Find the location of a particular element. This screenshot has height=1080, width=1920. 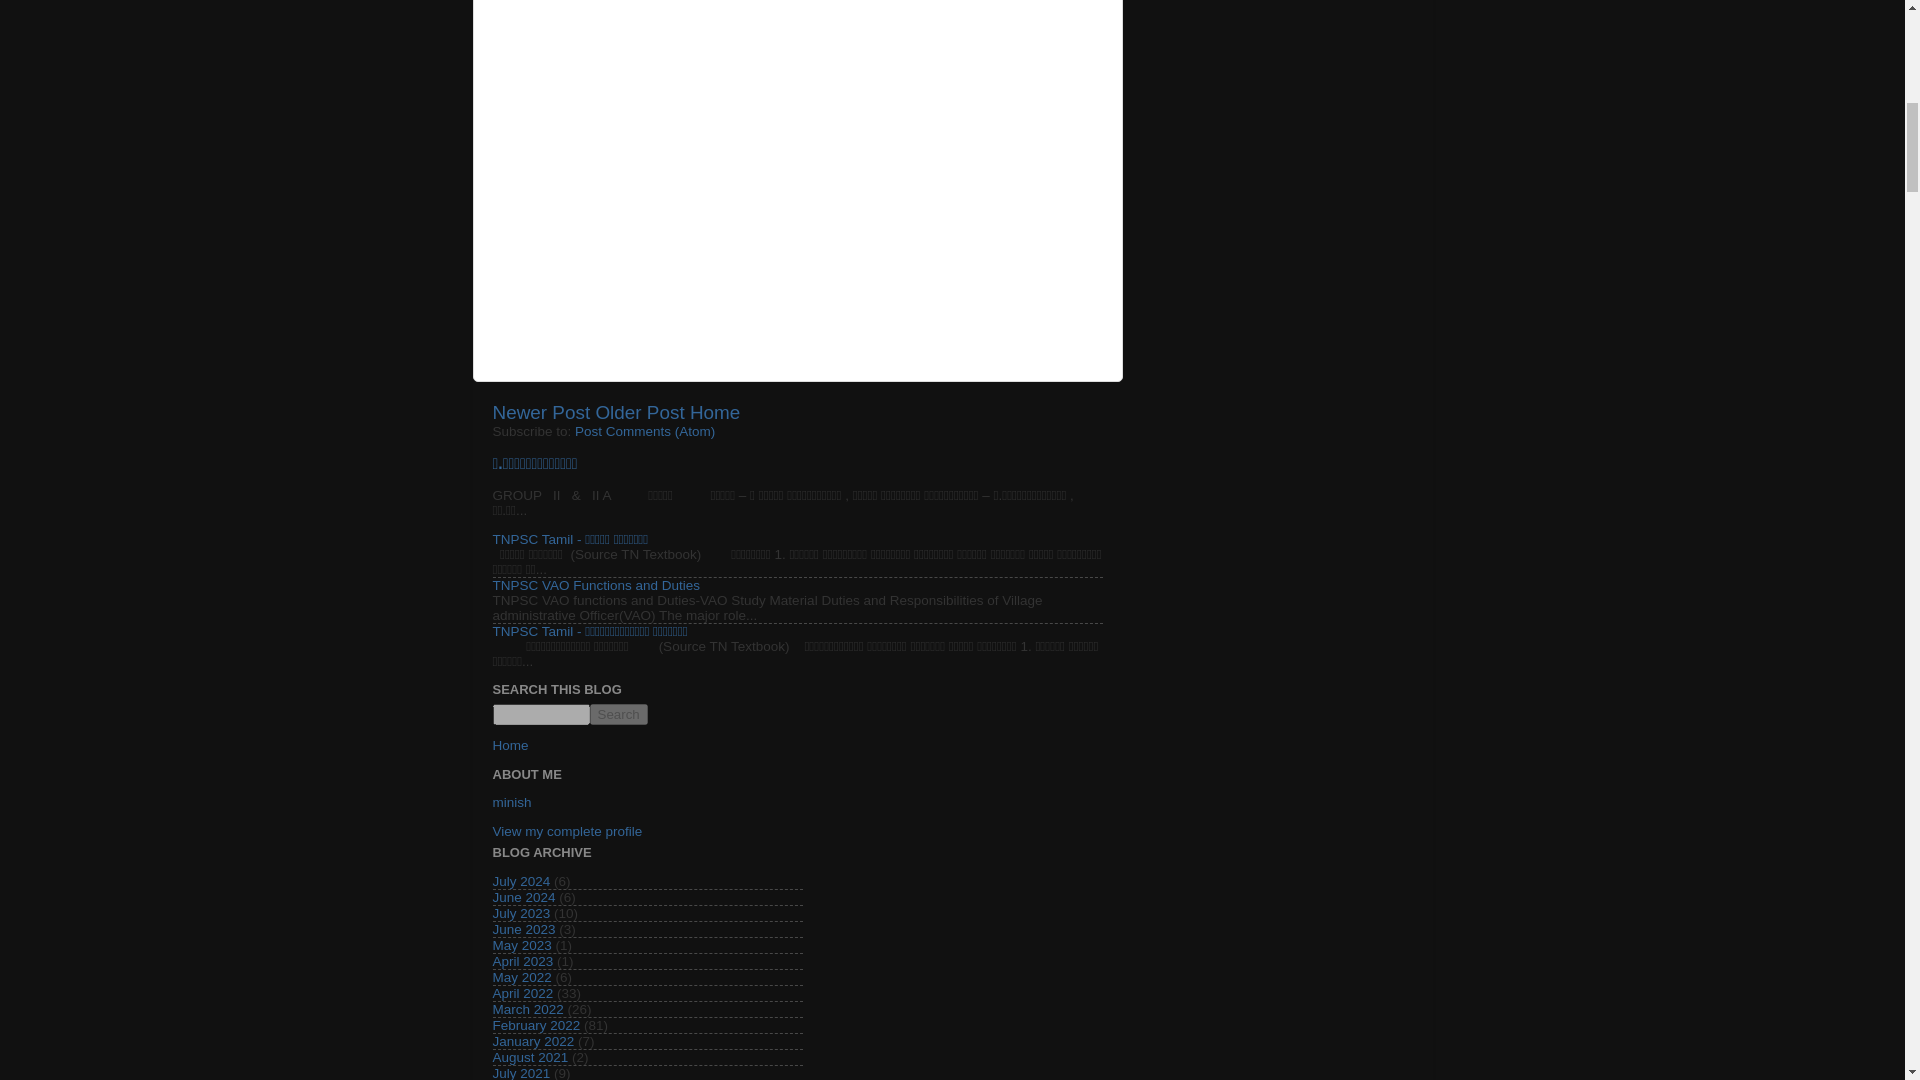

February 2022 is located at coordinates (535, 1025).